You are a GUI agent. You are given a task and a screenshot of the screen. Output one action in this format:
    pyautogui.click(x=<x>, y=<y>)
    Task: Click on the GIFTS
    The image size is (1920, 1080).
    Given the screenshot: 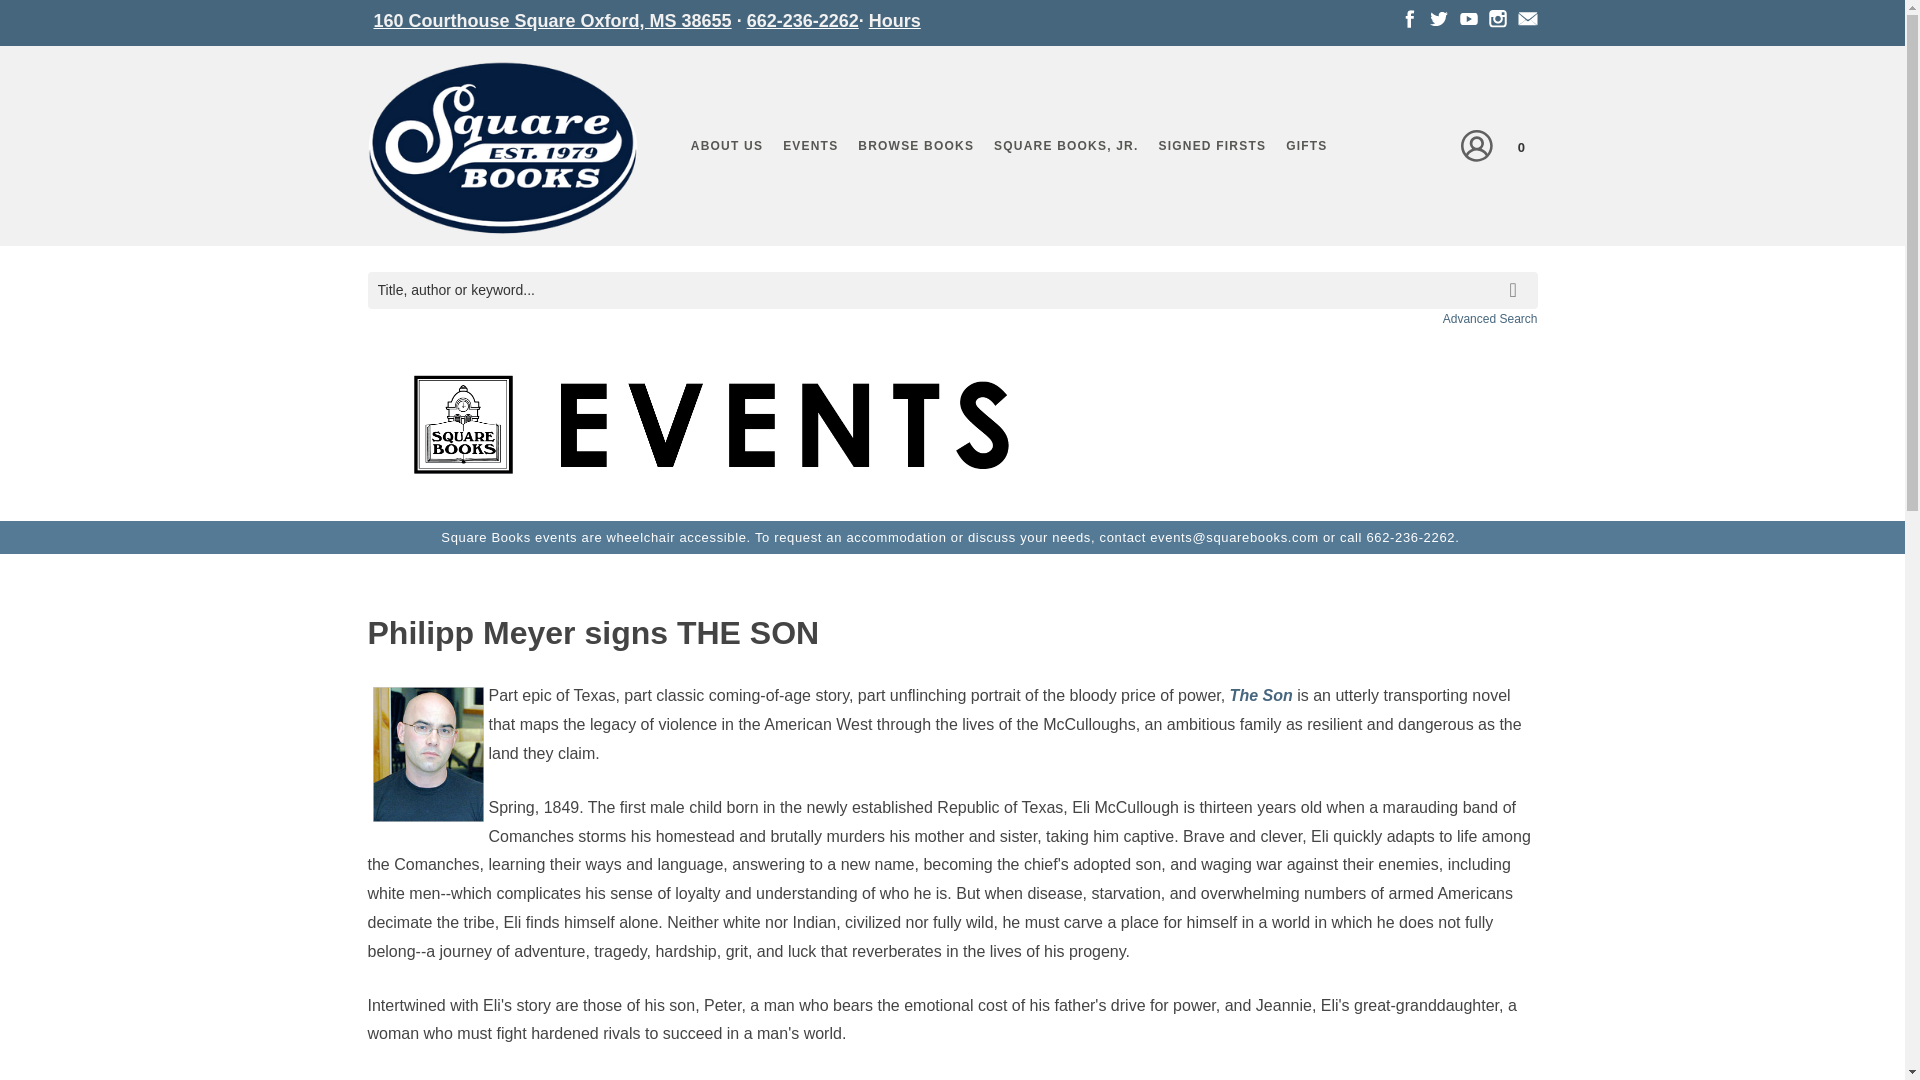 What is the action you would take?
    pyautogui.click(x=1306, y=145)
    